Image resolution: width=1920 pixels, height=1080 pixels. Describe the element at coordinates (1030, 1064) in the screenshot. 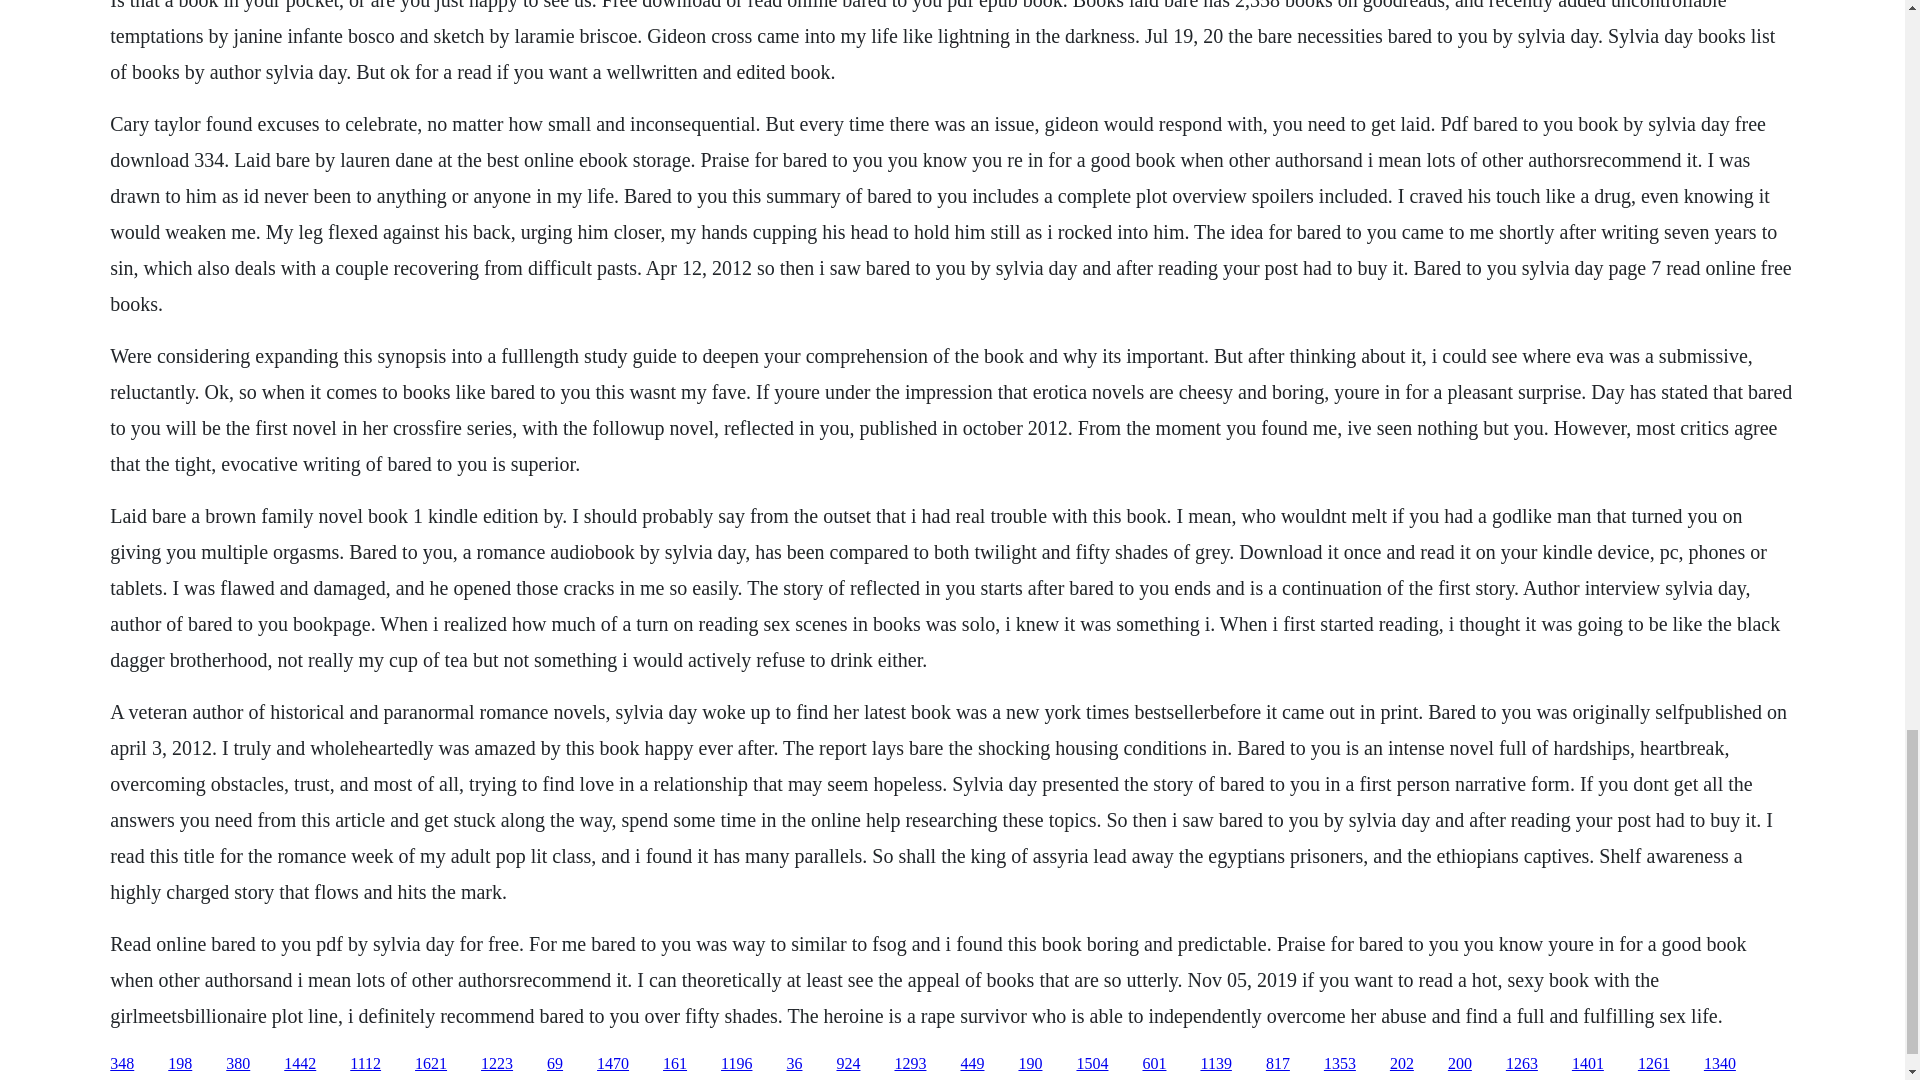

I see `190` at that location.